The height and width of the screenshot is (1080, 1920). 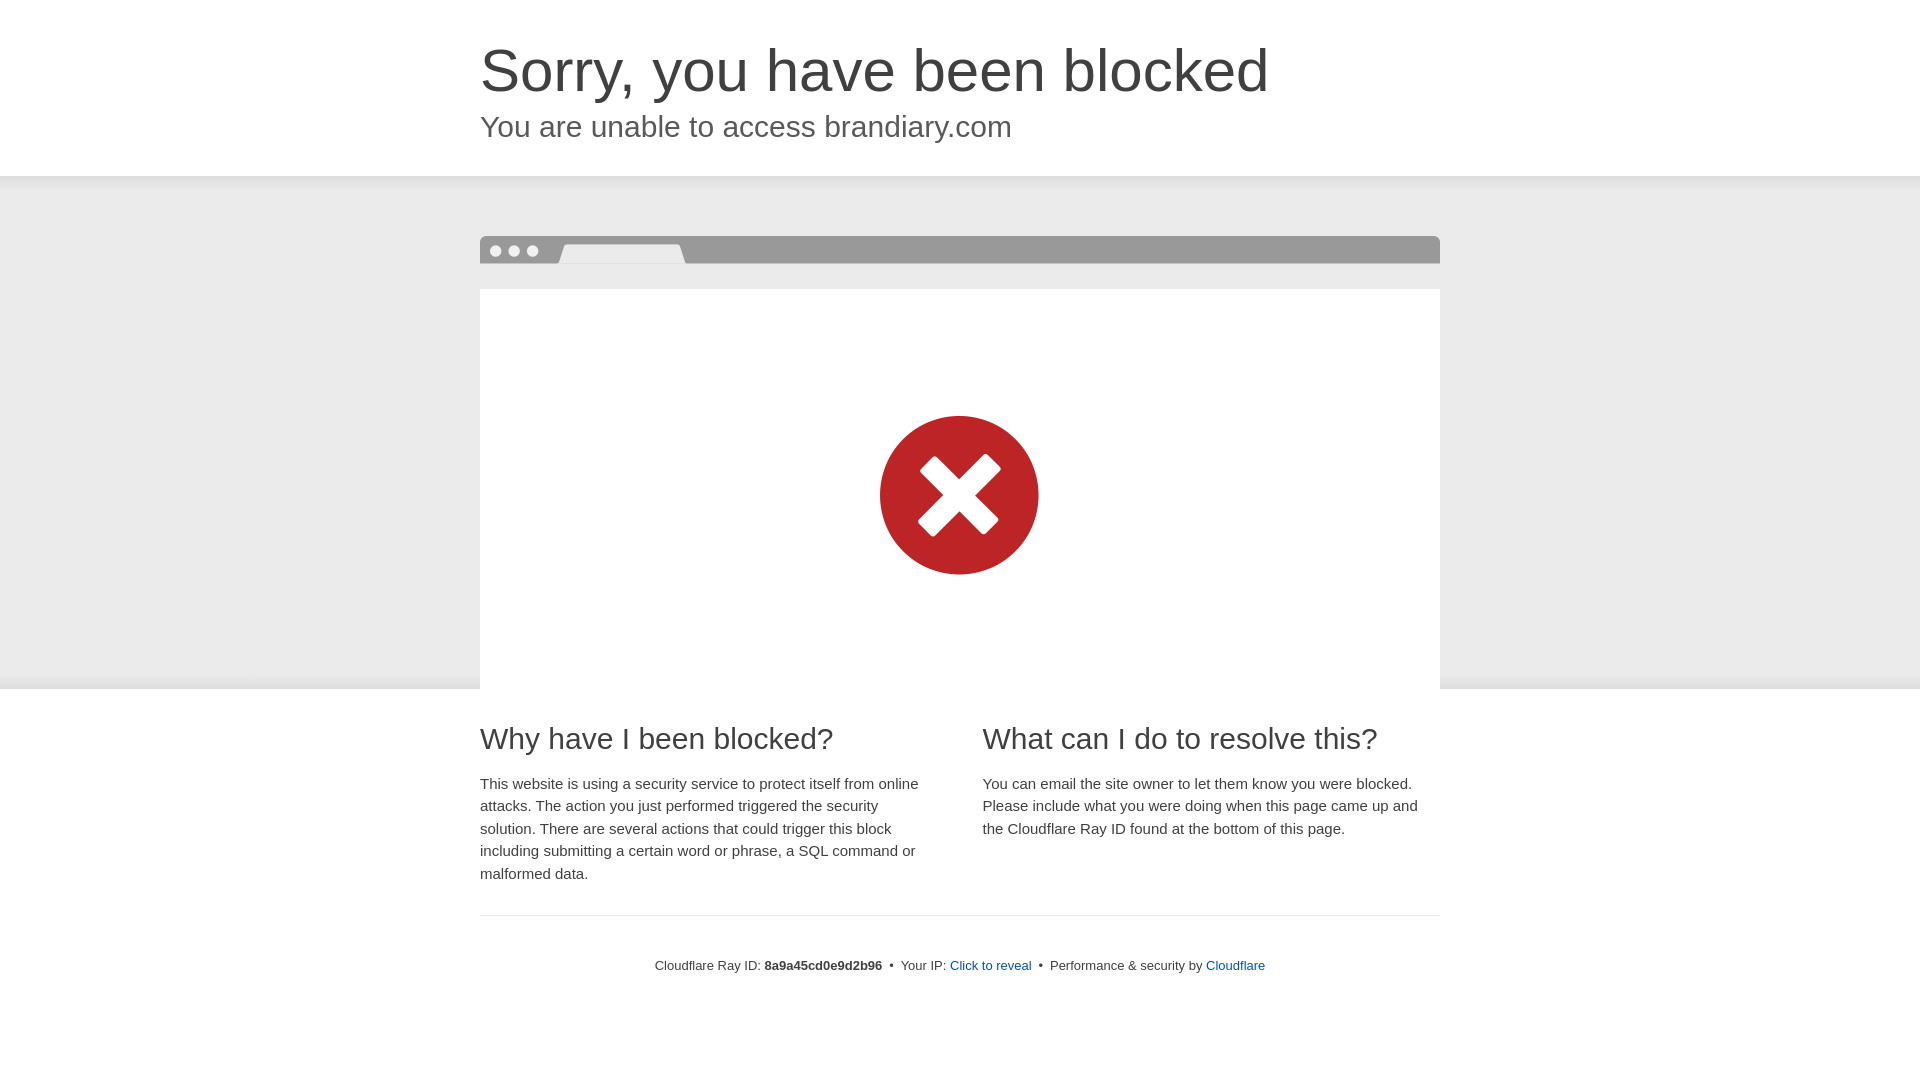 What do you see at coordinates (991, 966) in the screenshot?
I see `Click to reveal` at bounding box center [991, 966].